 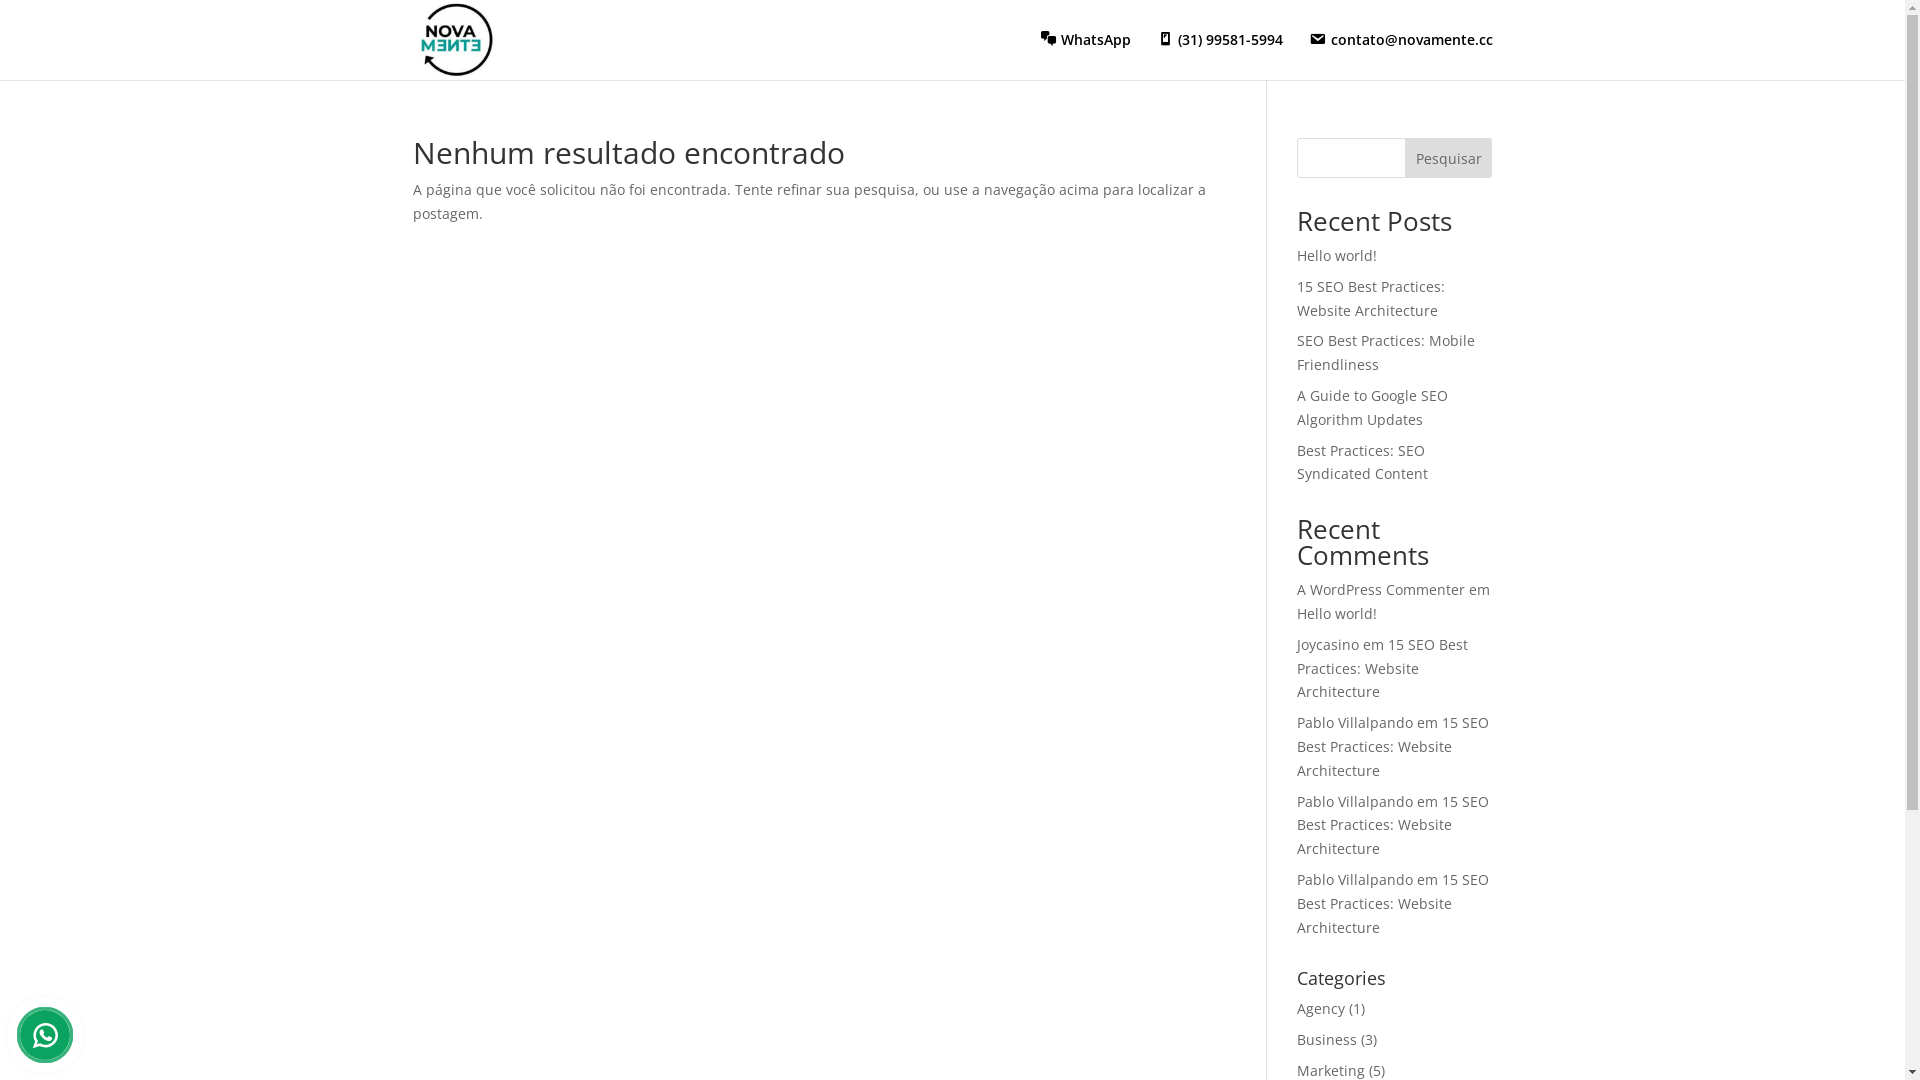 I want to click on A Guide to Google SEO Algorithm Updates, so click(x=1372, y=408).